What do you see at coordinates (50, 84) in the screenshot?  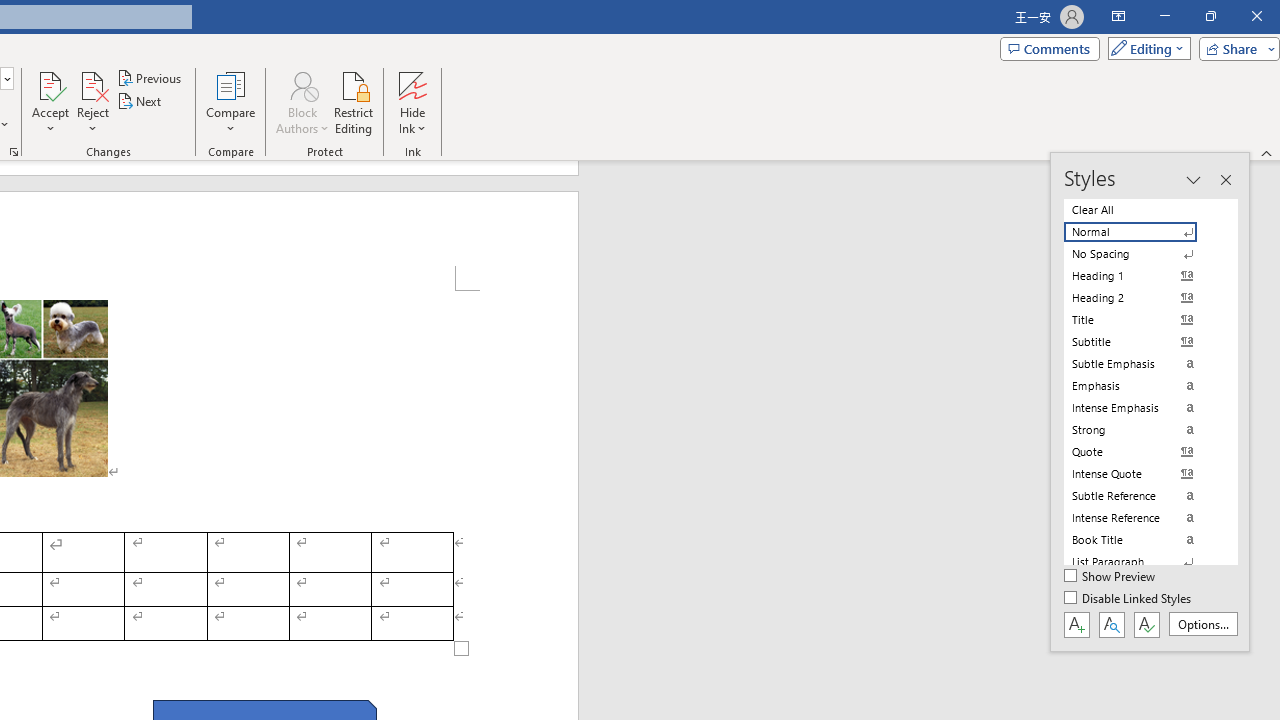 I see `Accept and Move to Next` at bounding box center [50, 84].